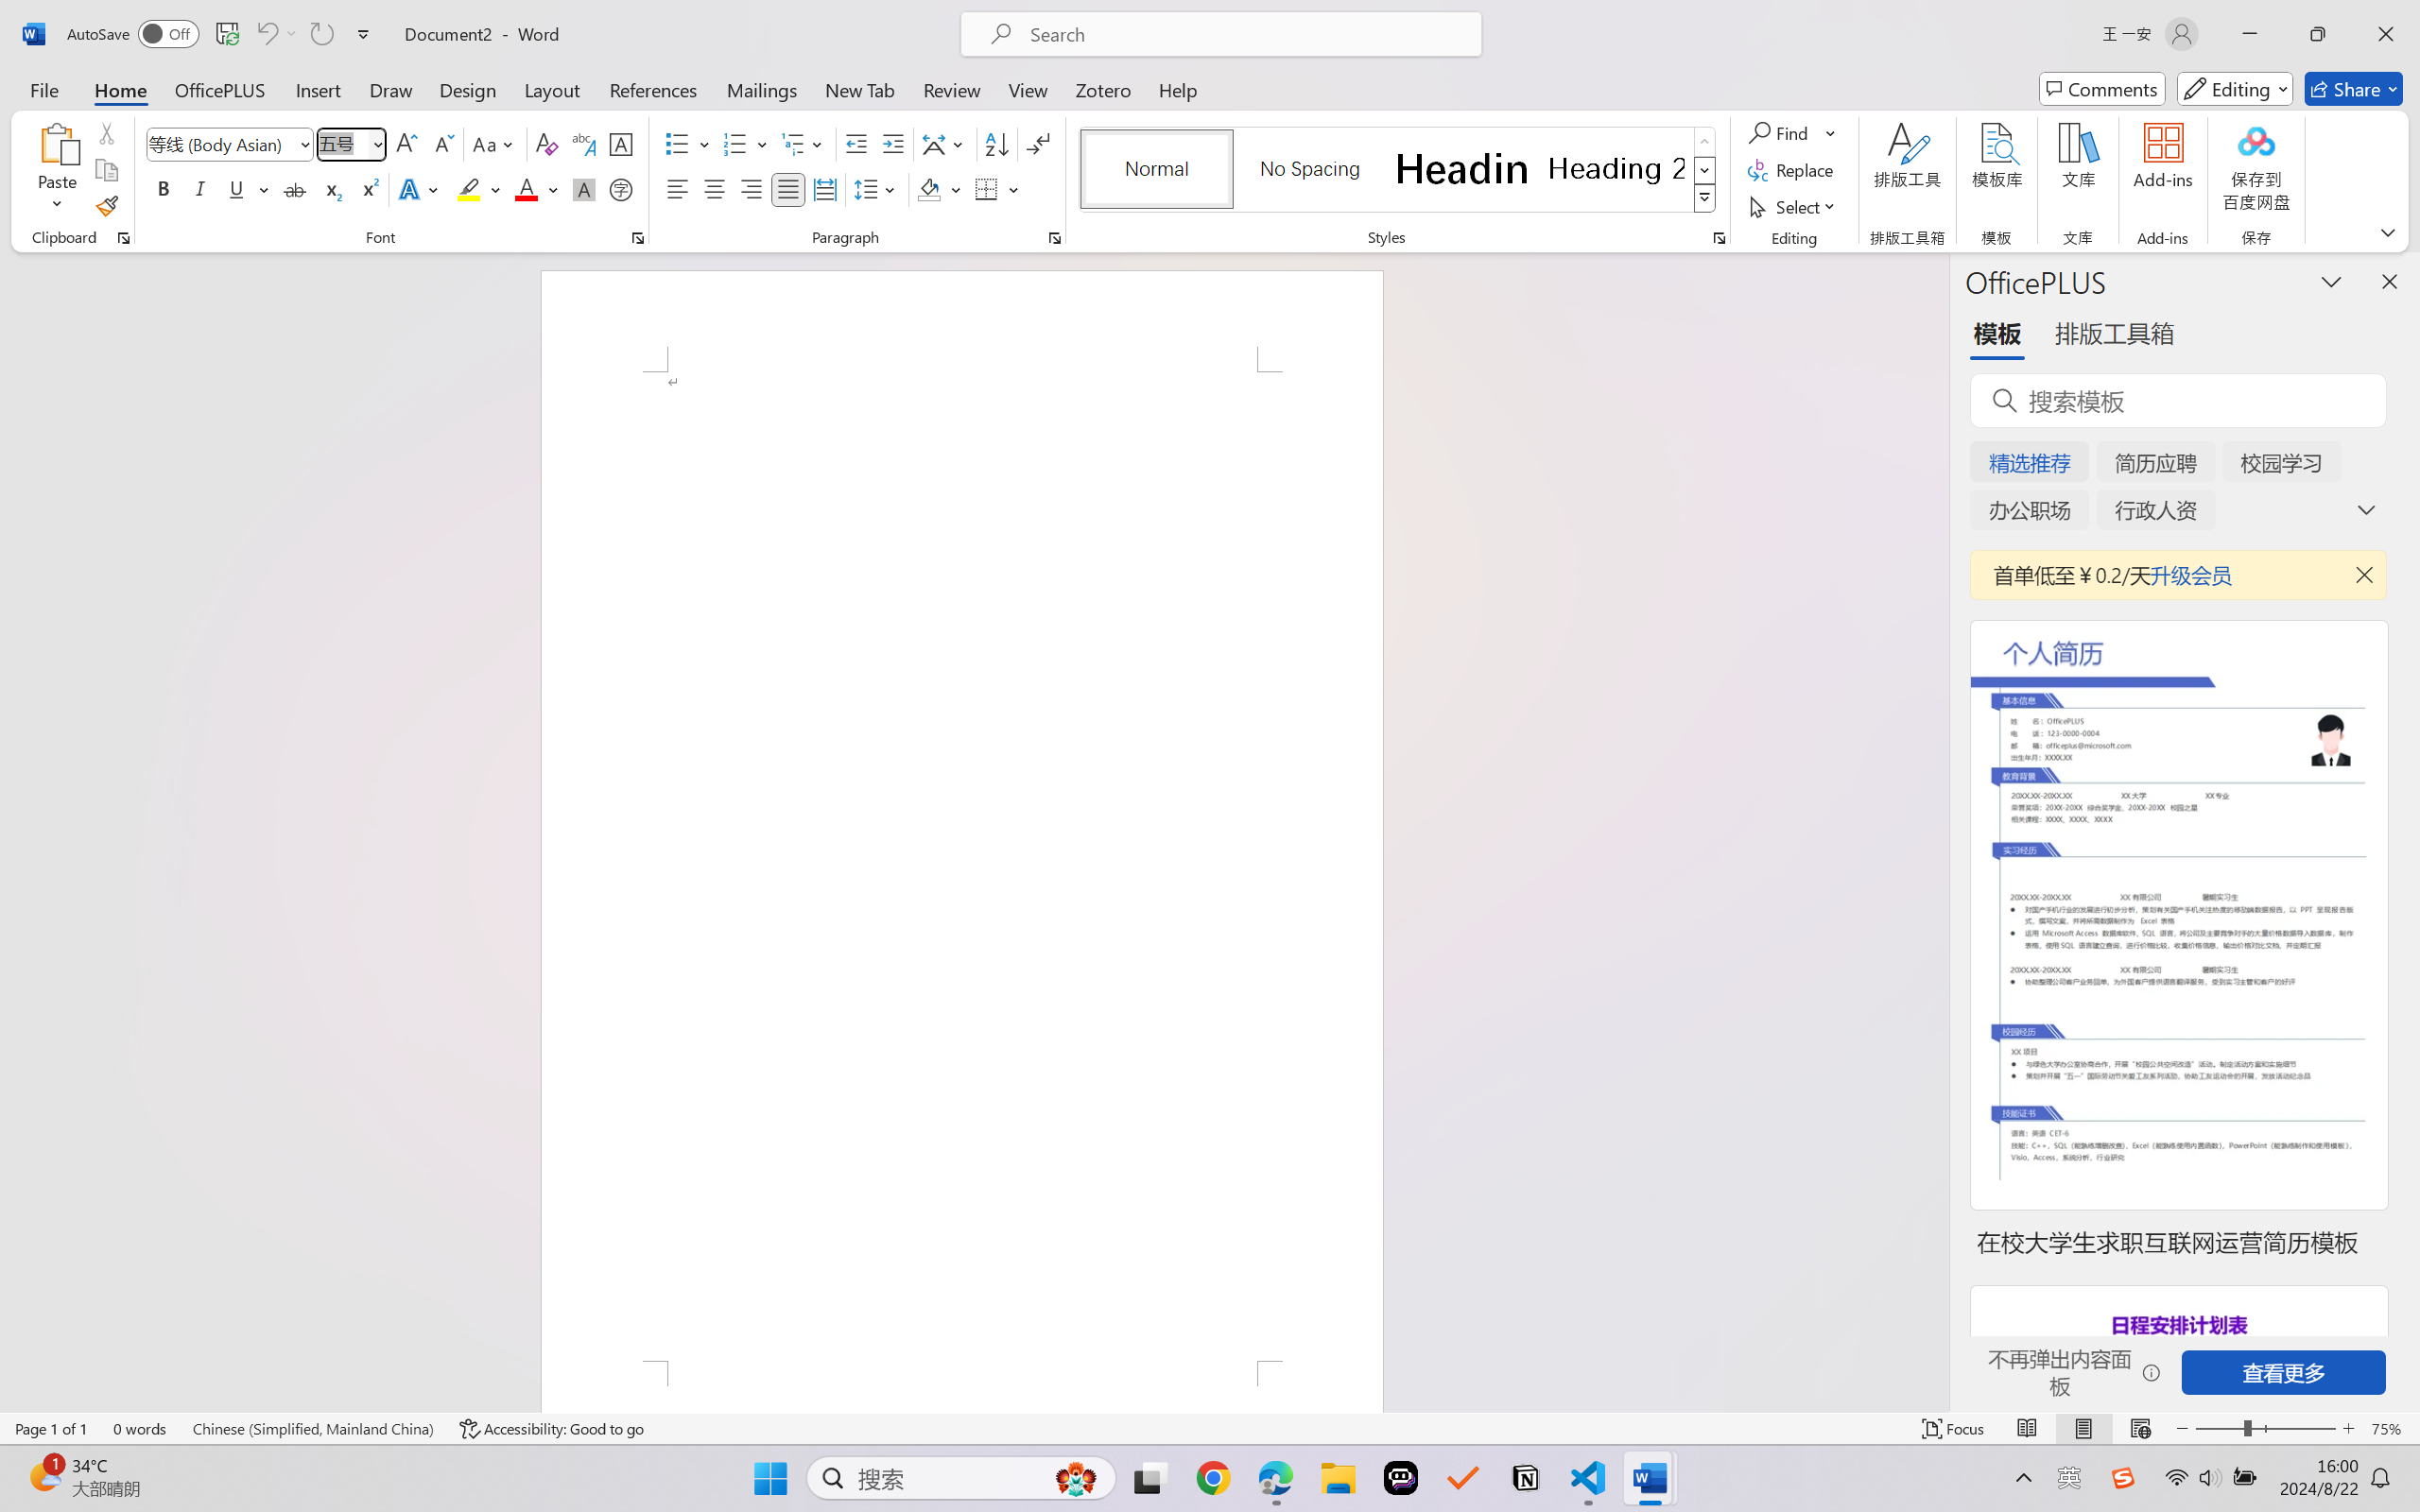  I want to click on Styles, so click(1705, 198).